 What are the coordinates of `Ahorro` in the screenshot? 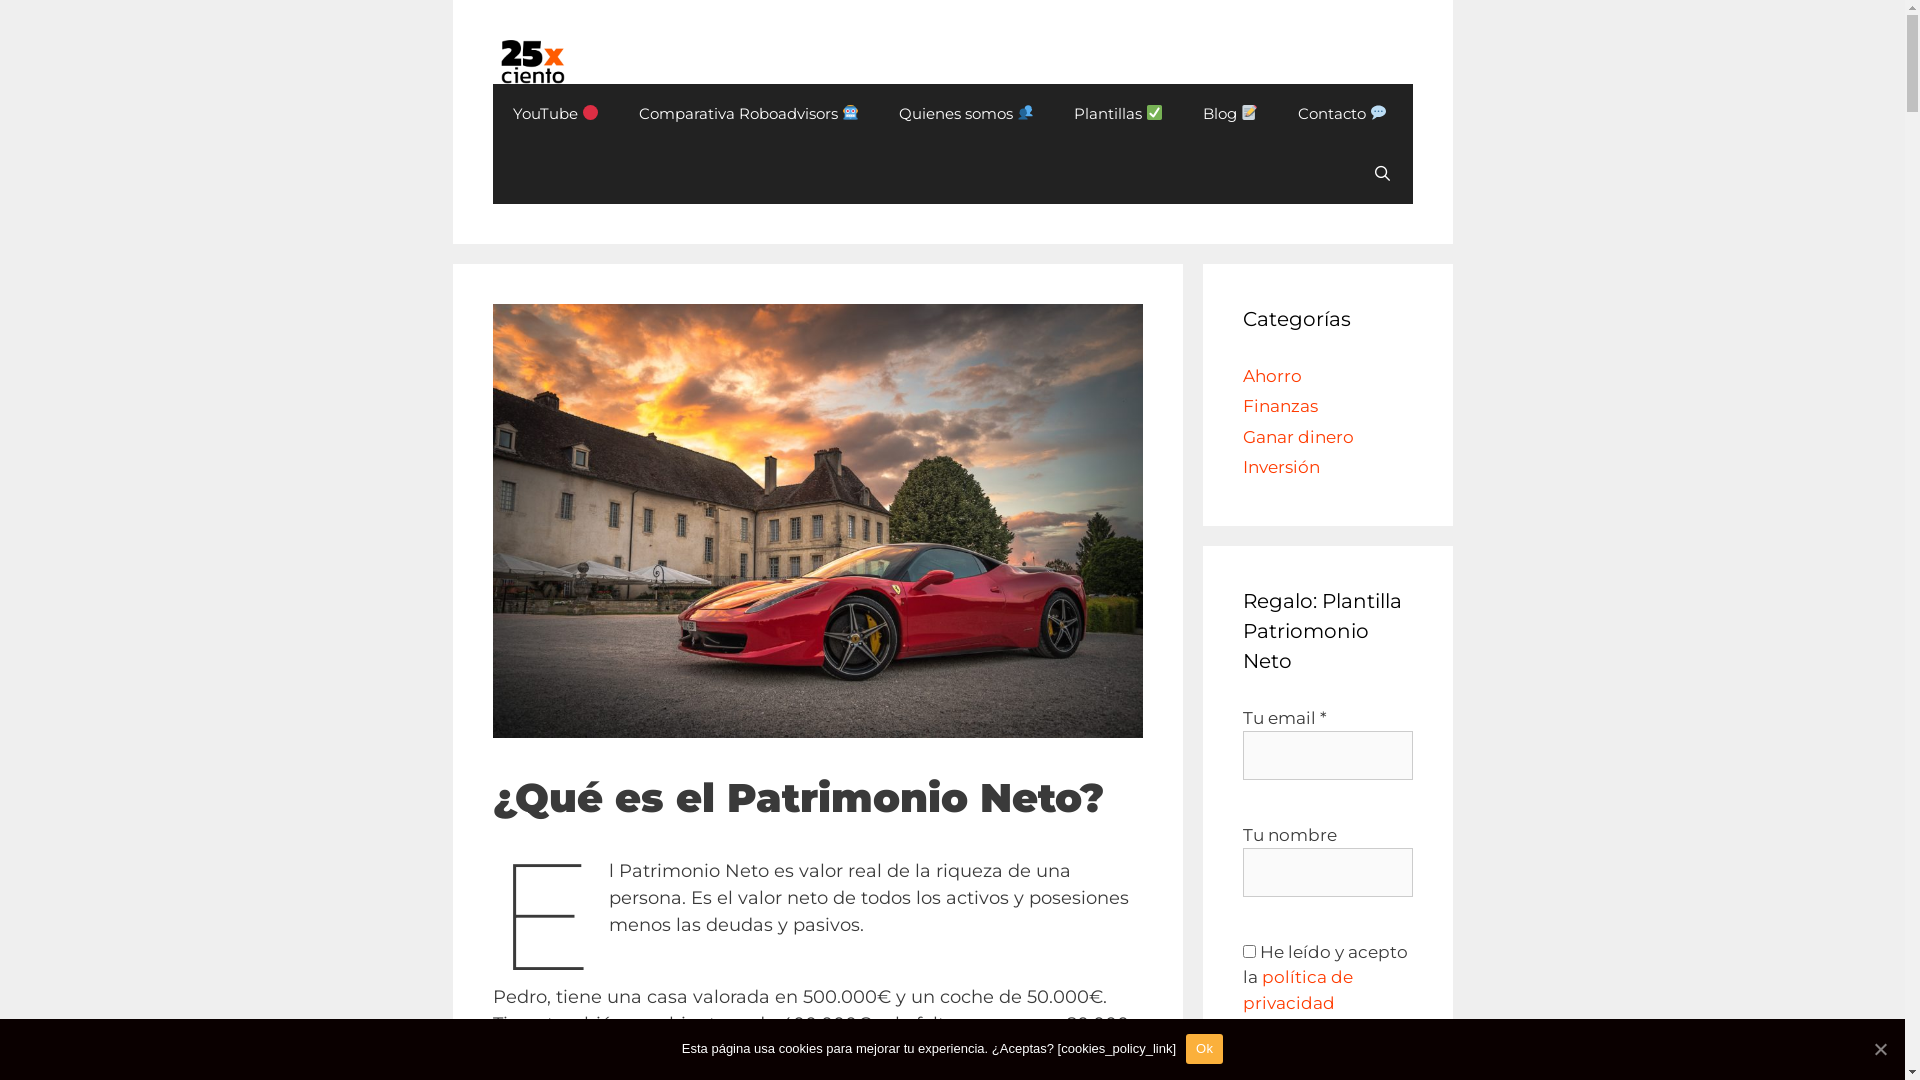 It's located at (1272, 376).